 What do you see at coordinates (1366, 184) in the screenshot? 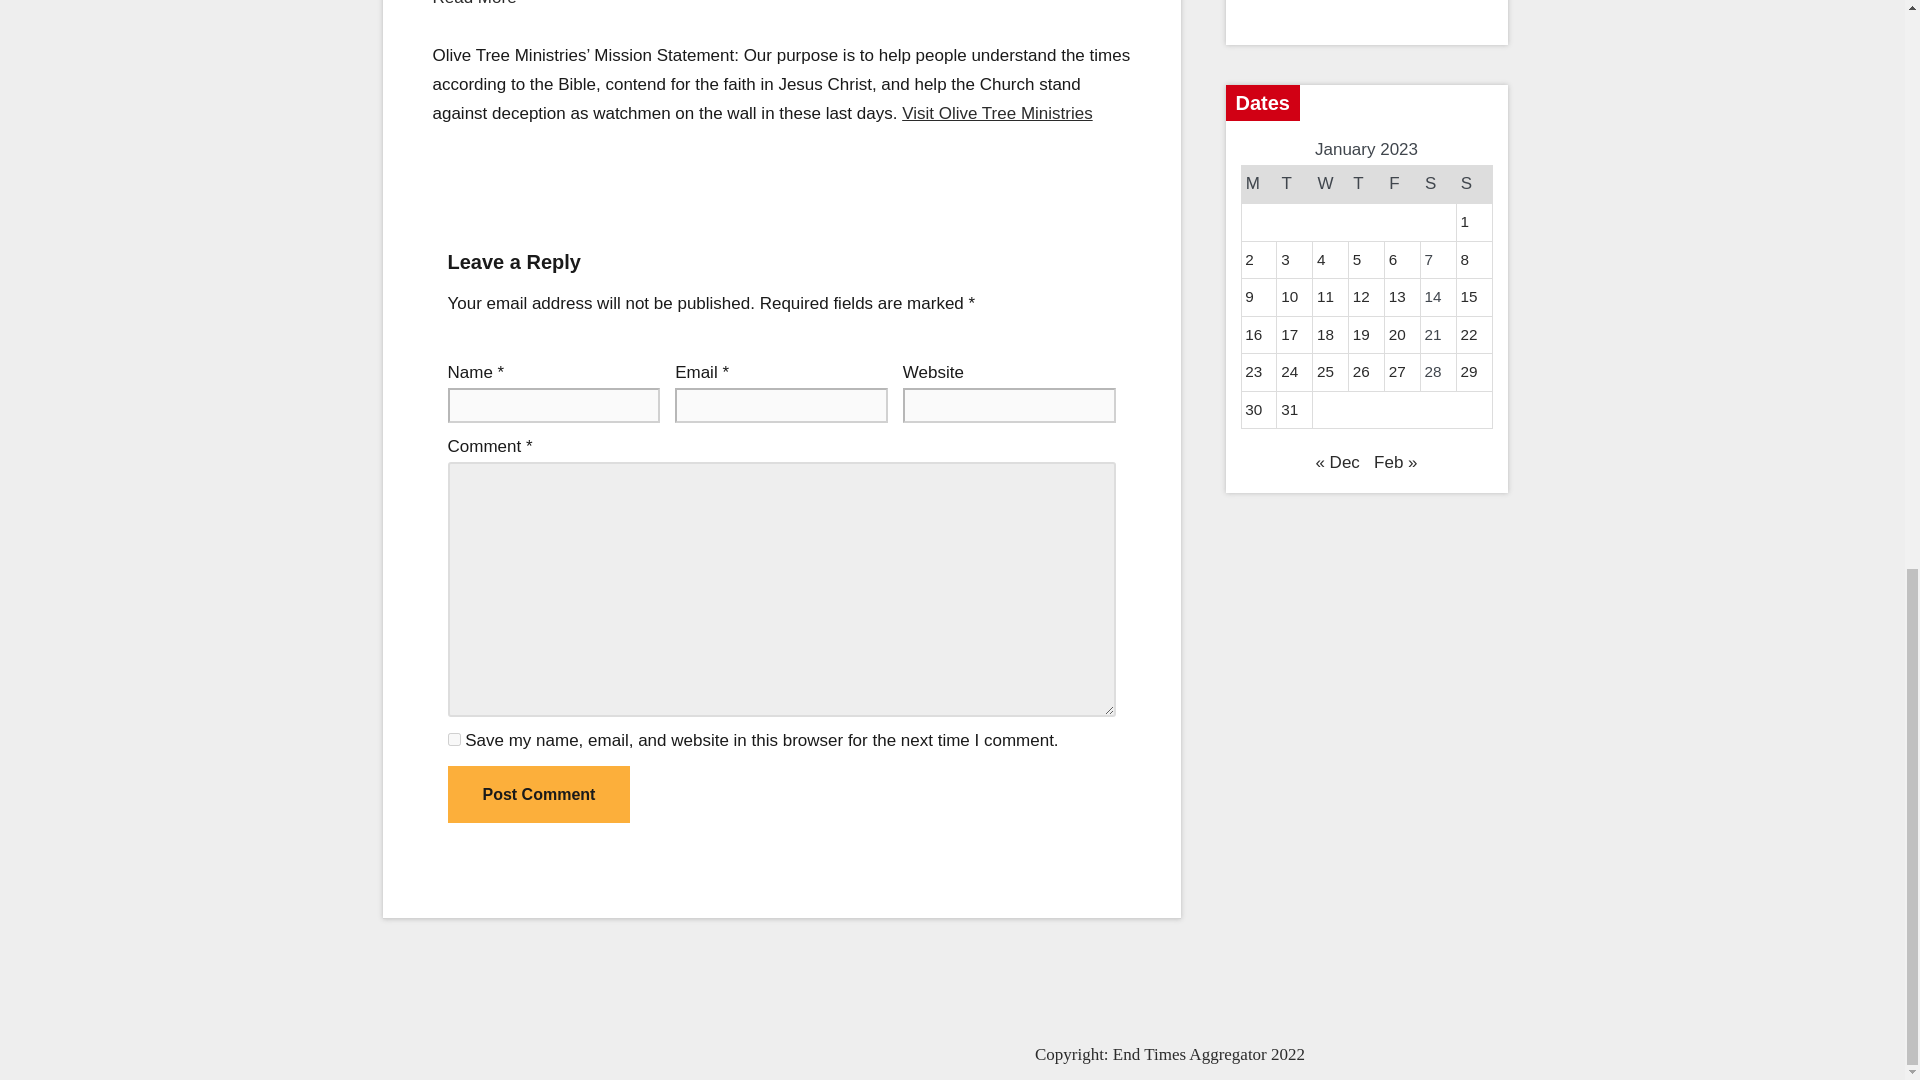
I see `Thursday` at bounding box center [1366, 184].